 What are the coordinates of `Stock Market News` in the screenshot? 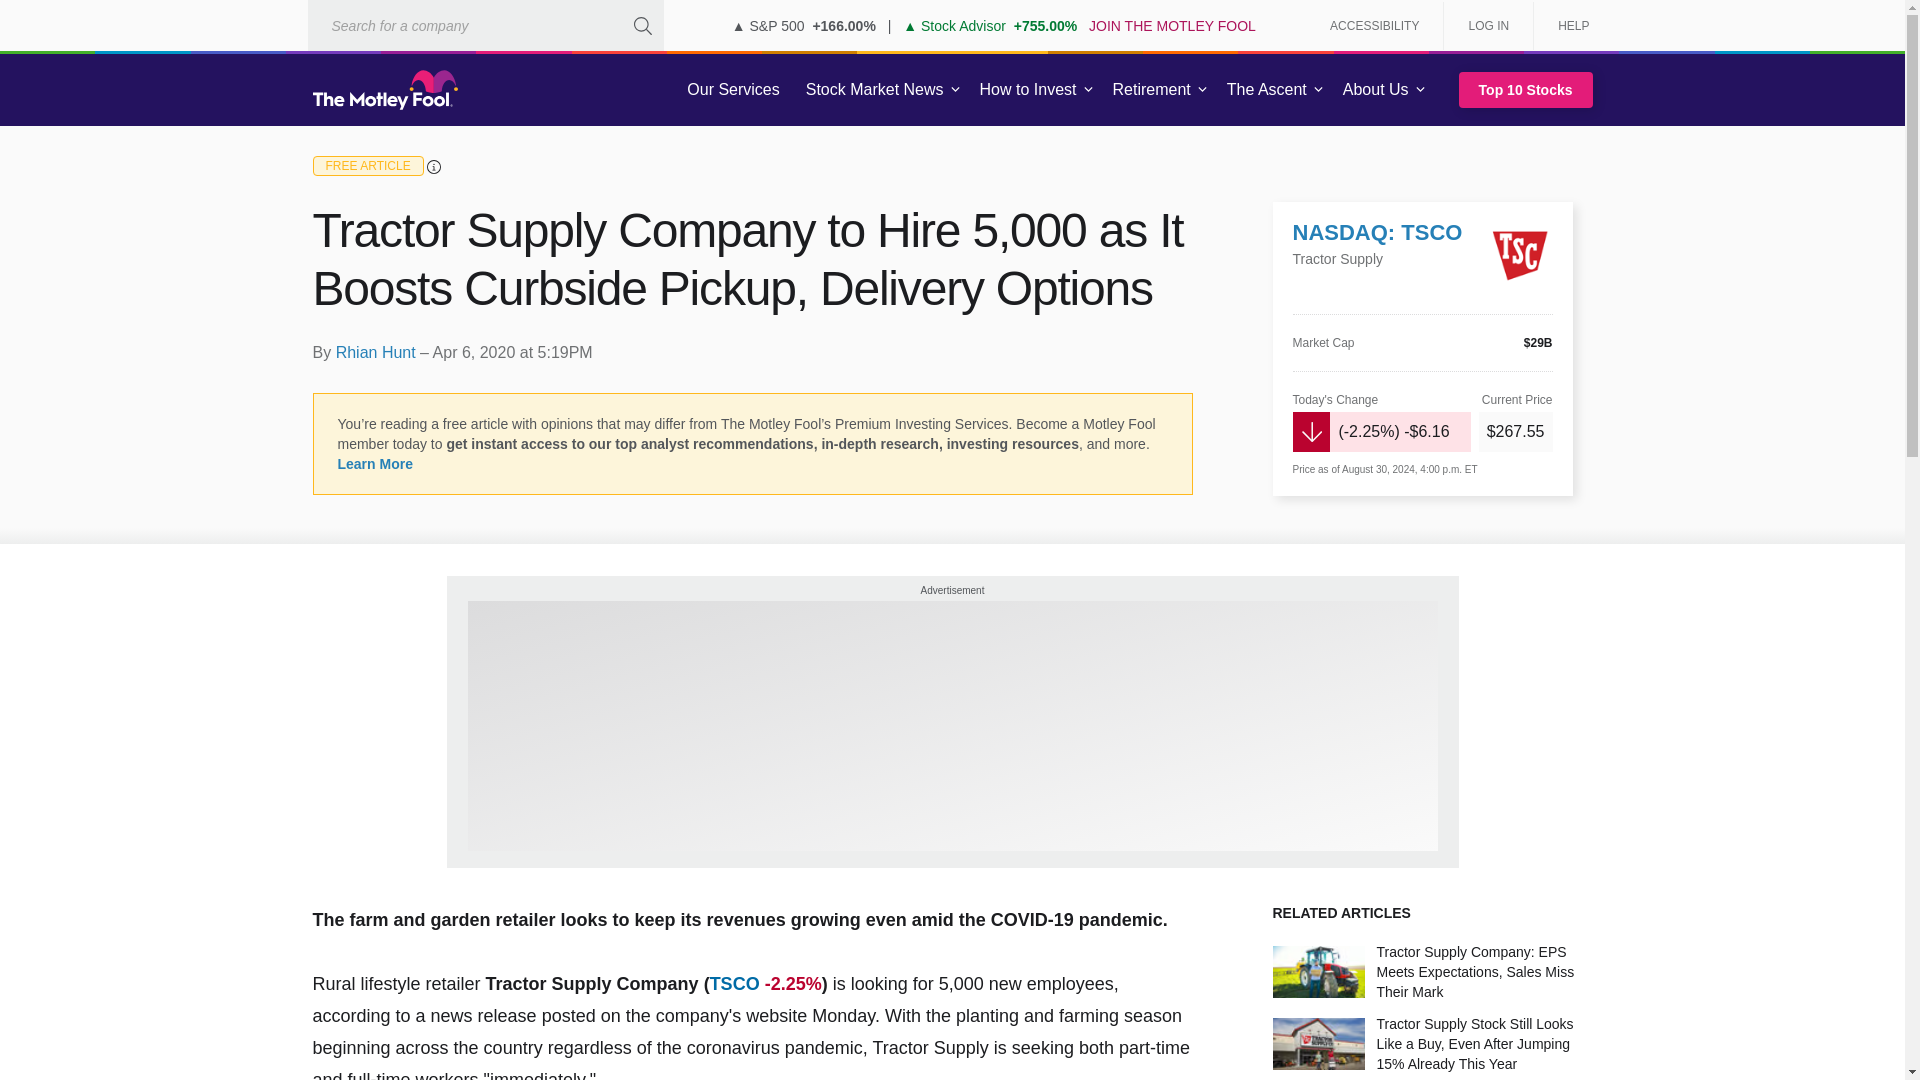 It's located at (874, 90).